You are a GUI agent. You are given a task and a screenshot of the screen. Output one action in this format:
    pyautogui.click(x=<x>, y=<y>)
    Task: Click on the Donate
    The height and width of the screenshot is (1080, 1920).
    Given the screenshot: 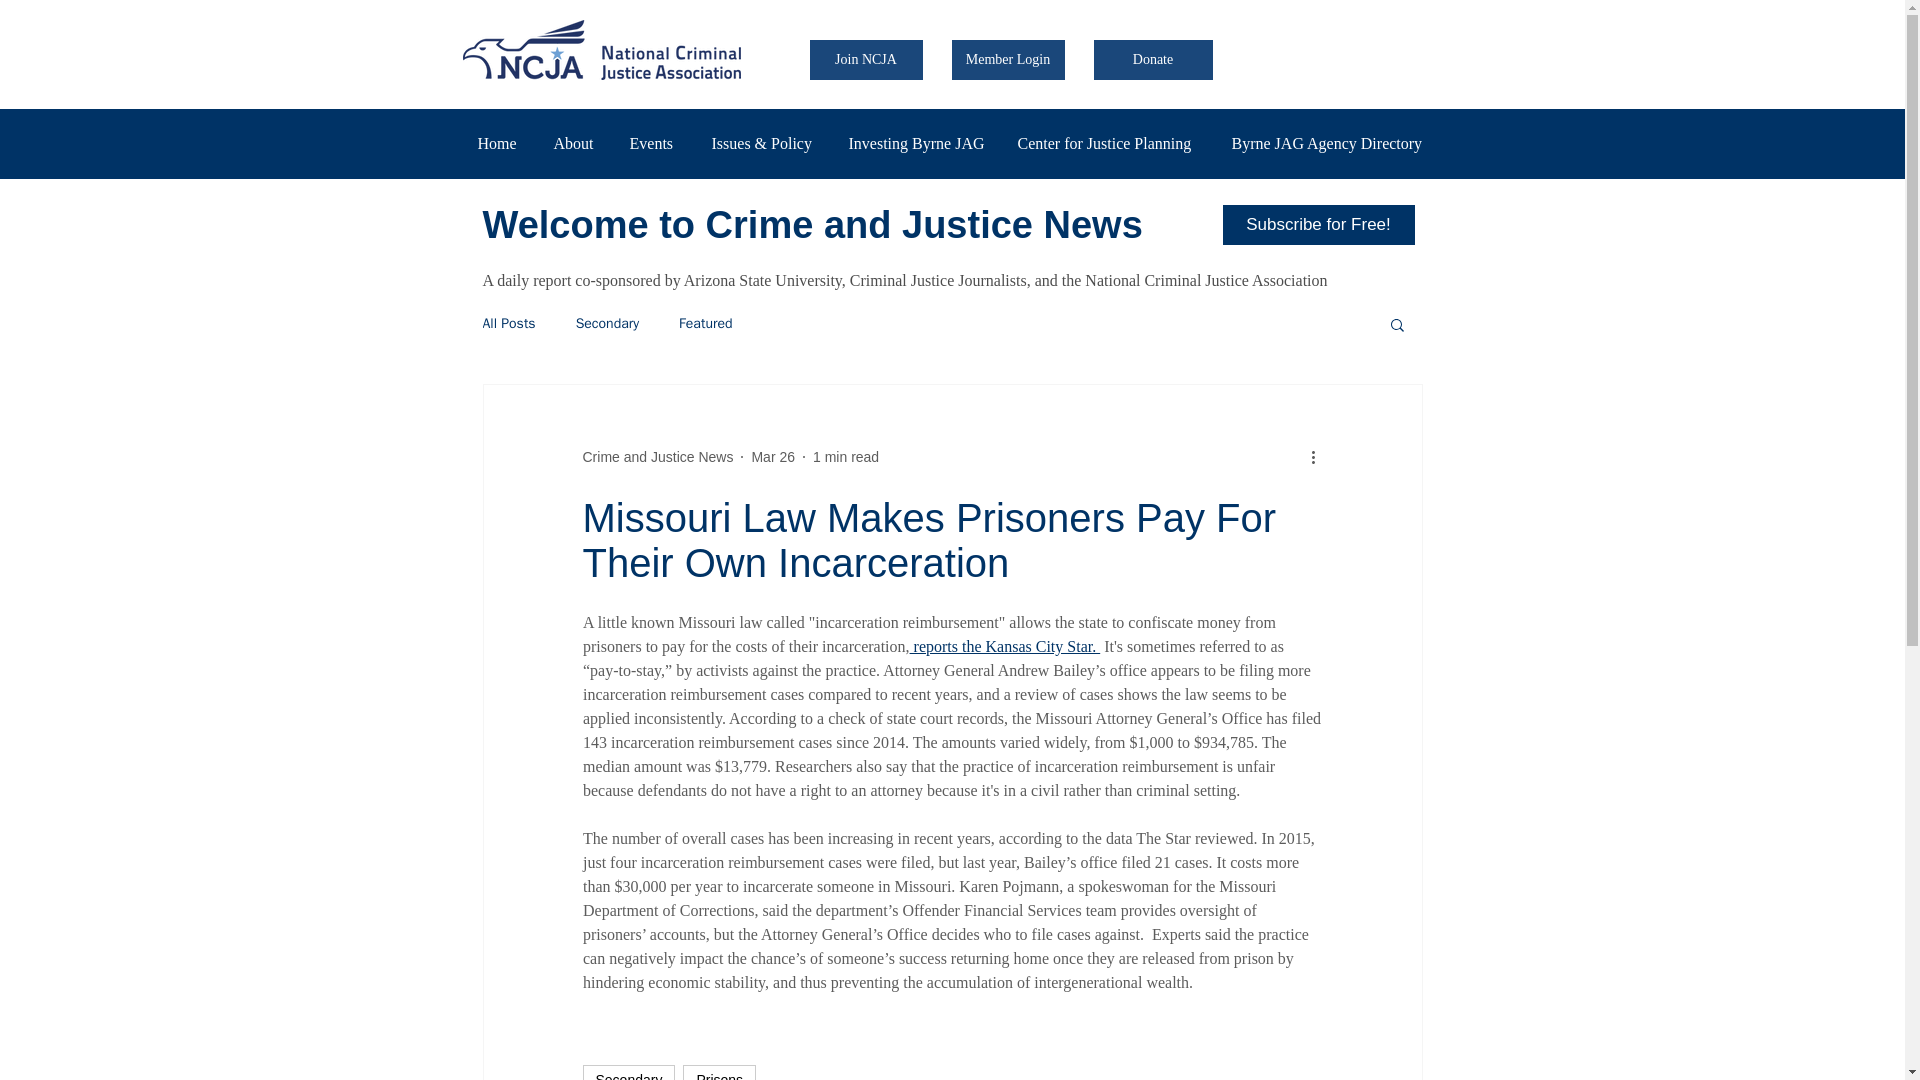 What is the action you would take?
    pyautogui.click(x=1154, y=59)
    